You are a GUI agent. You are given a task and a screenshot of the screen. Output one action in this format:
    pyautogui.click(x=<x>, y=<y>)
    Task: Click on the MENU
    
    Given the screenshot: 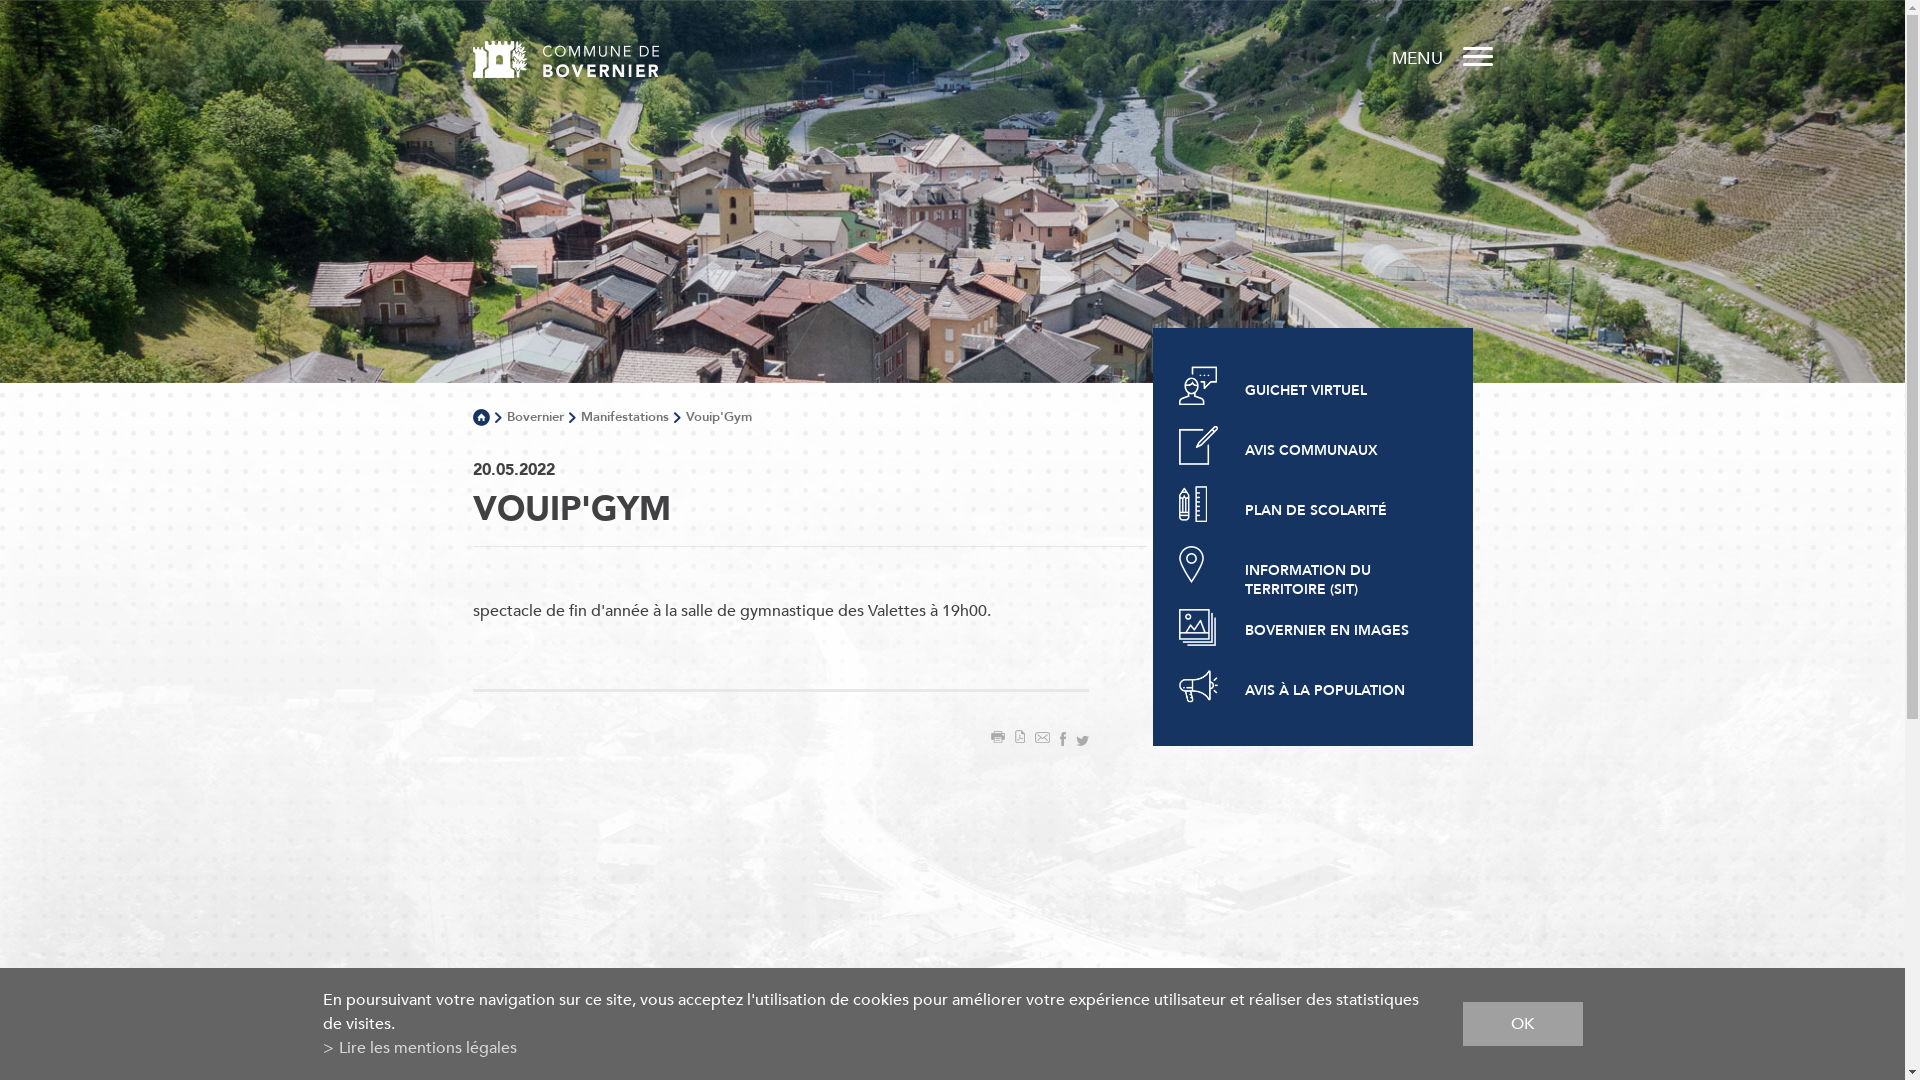 What is the action you would take?
    pyautogui.click(x=1442, y=60)
    